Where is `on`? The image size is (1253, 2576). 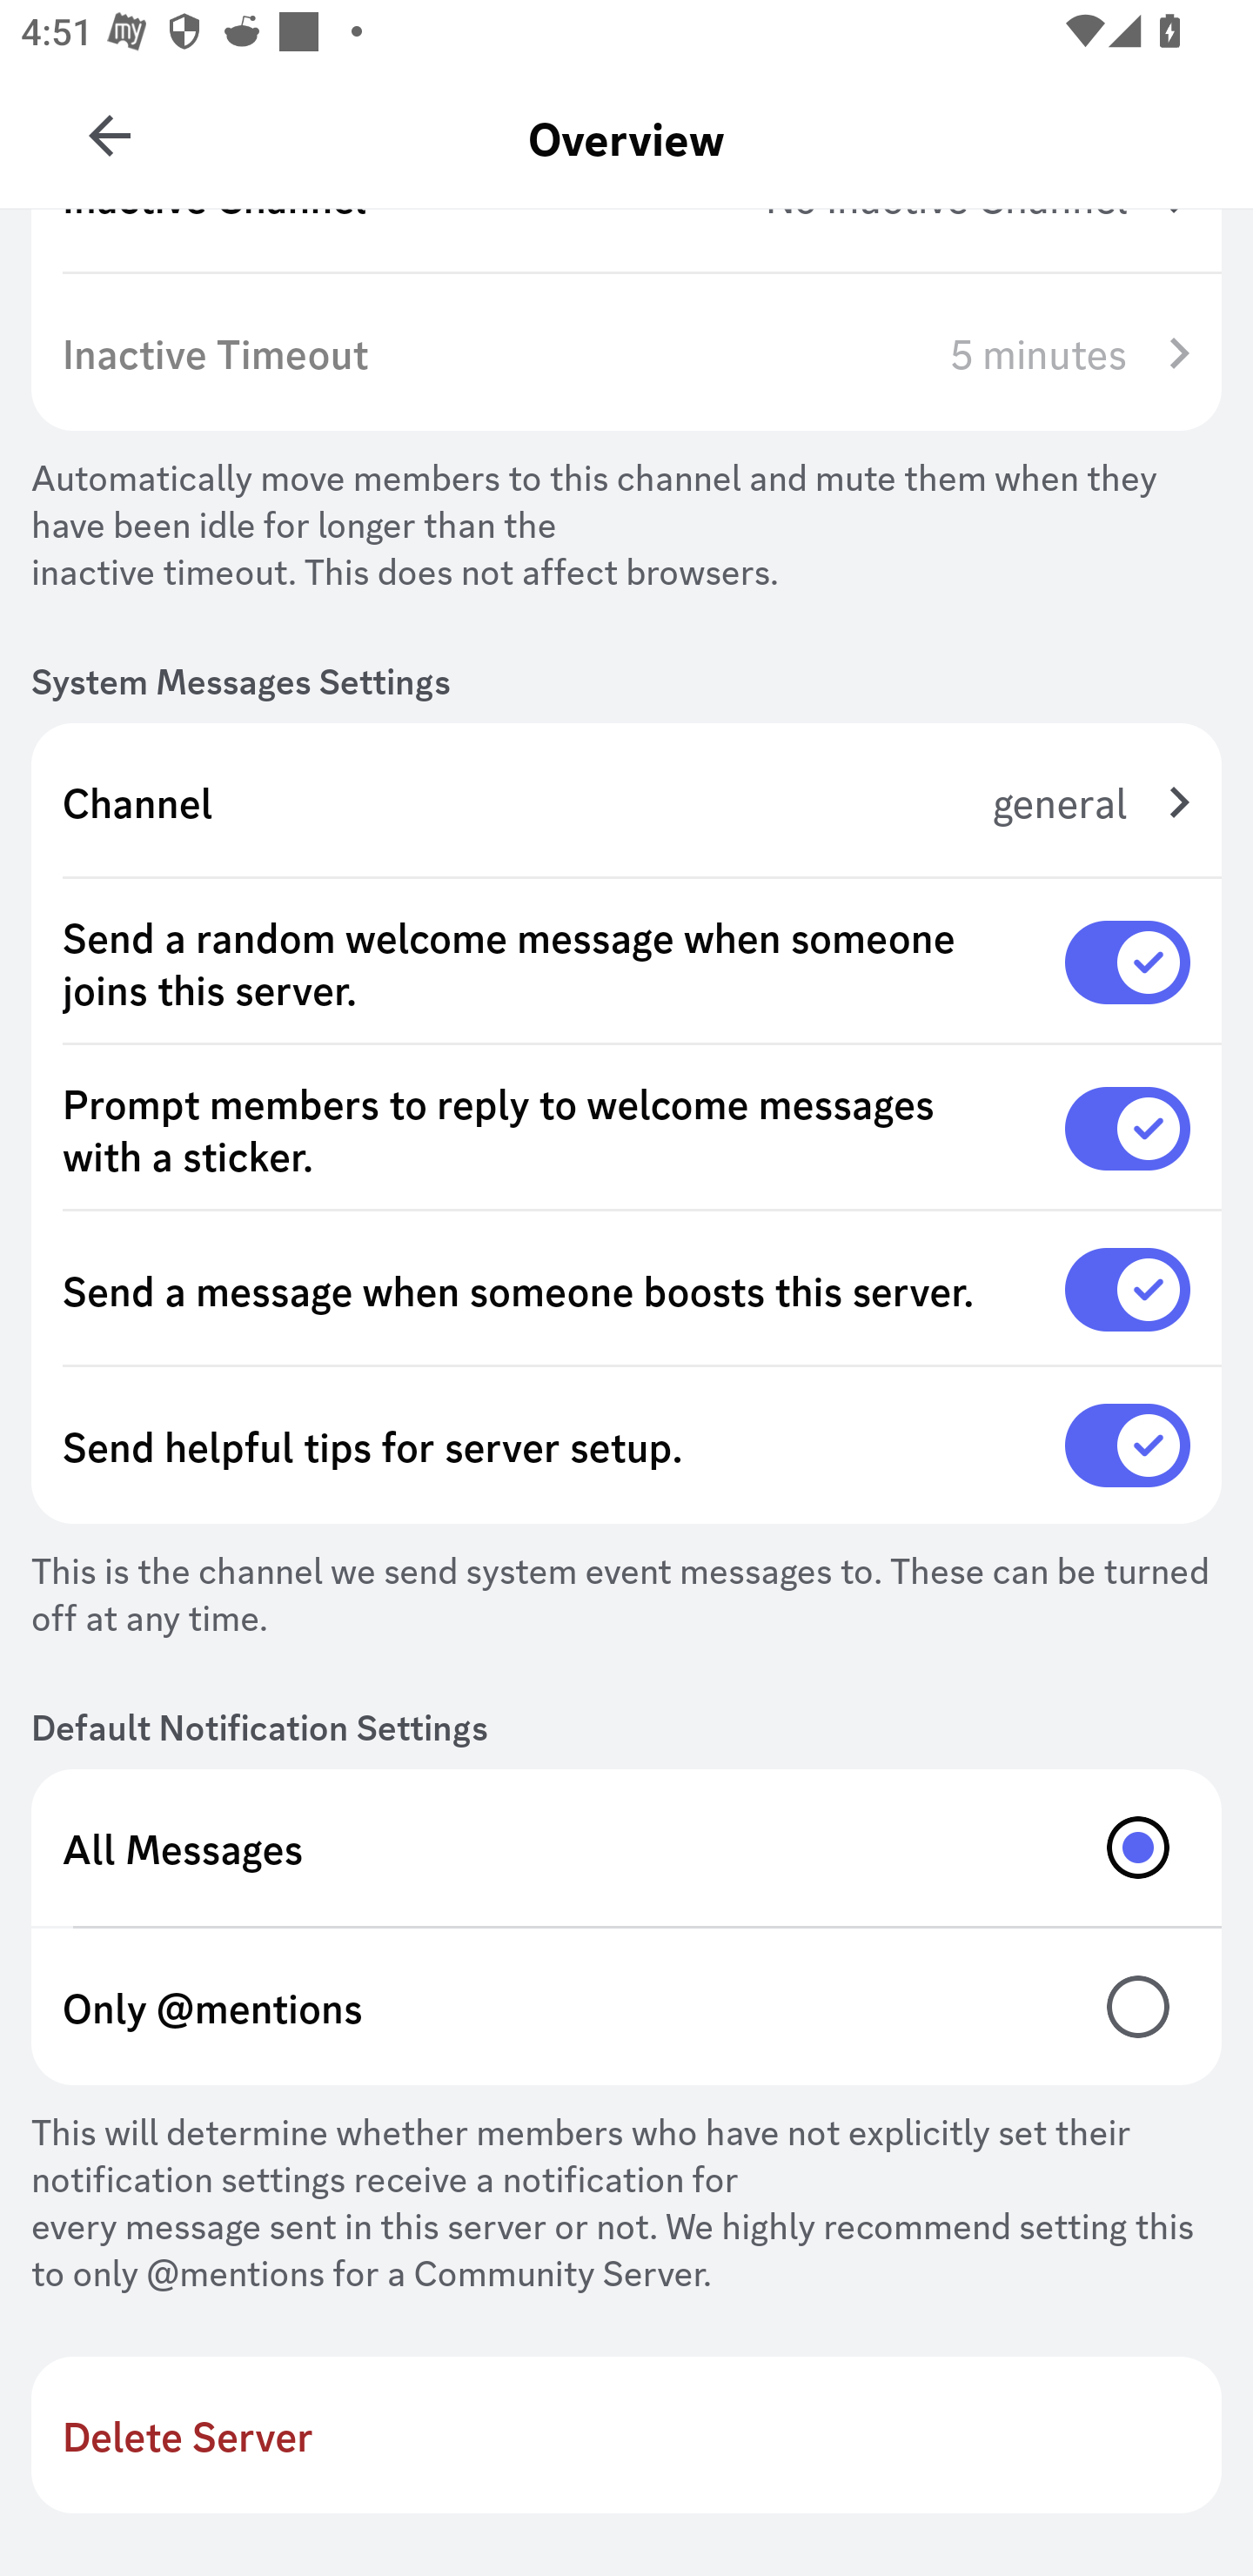
on is located at coordinates (1128, 962).